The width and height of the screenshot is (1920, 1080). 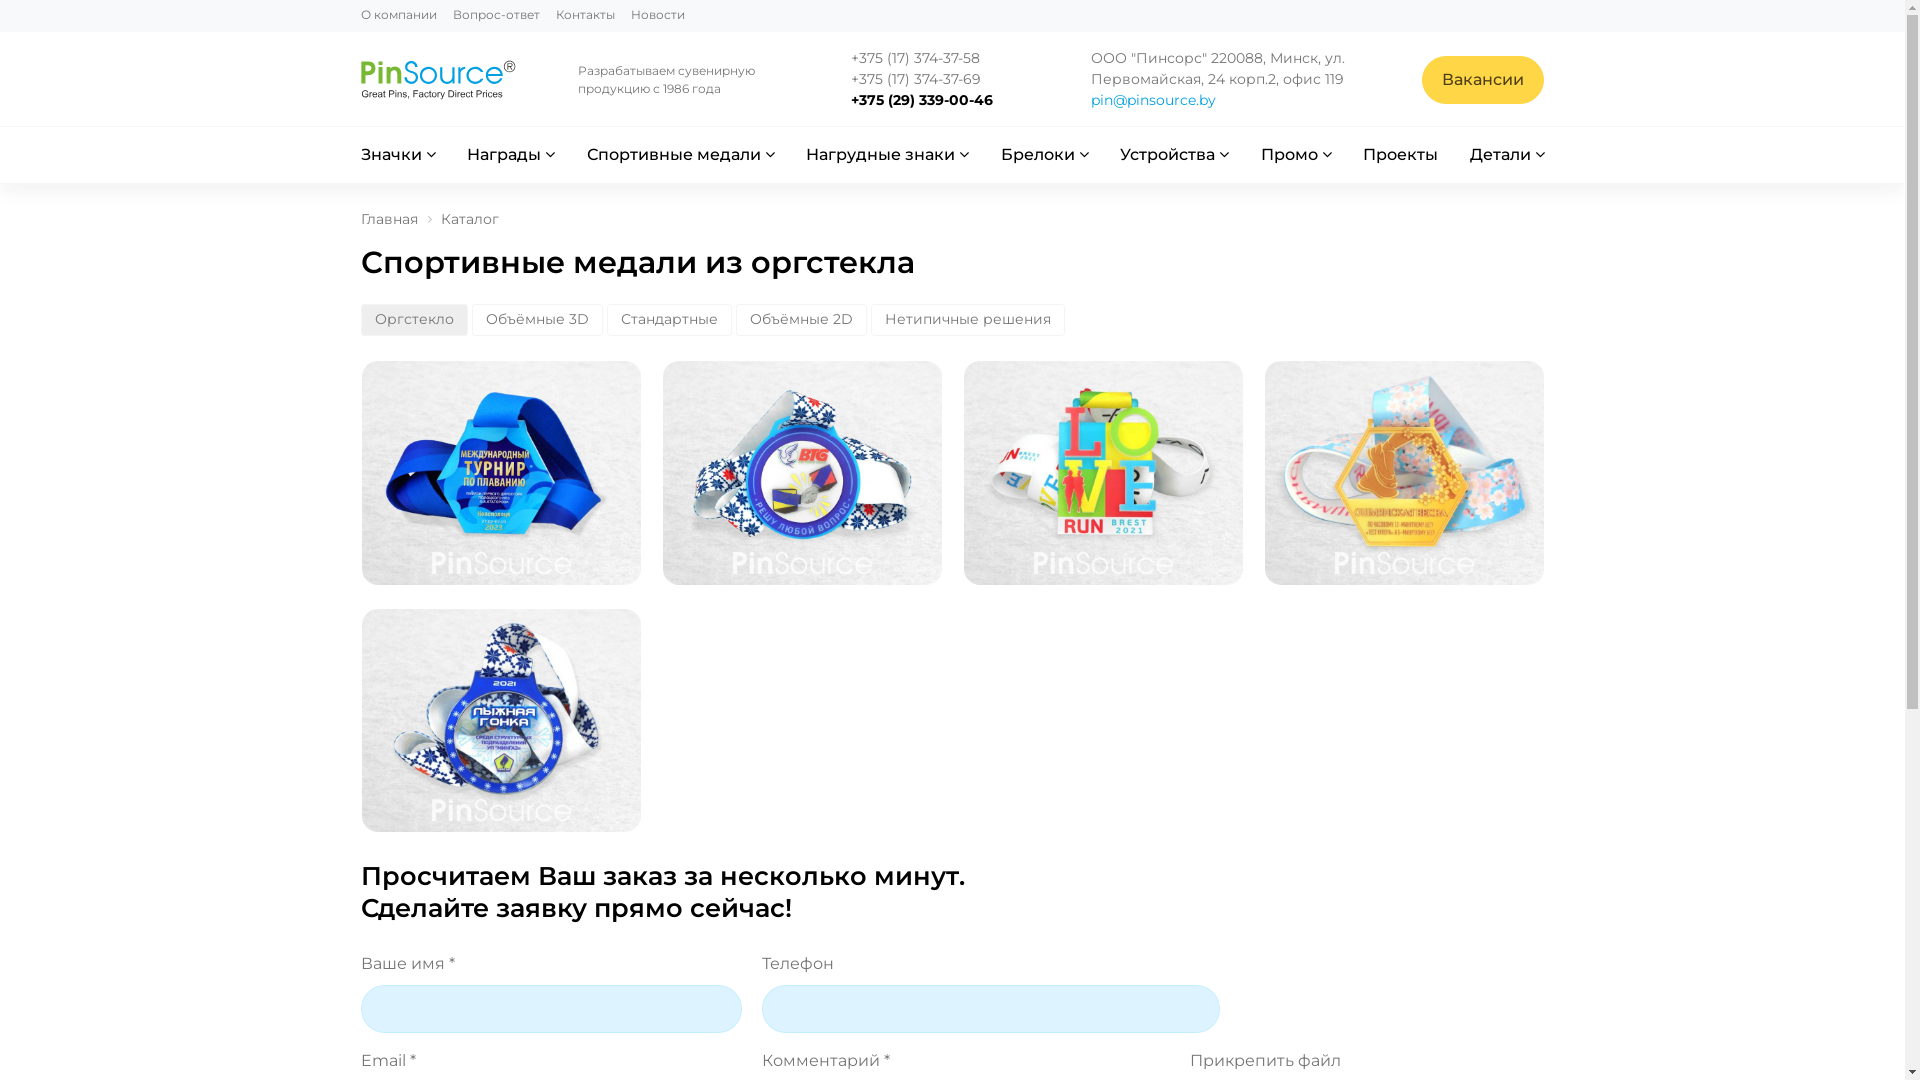 What do you see at coordinates (924, 58) in the screenshot?
I see `+375 (17) 374-37-58` at bounding box center [924, 58].